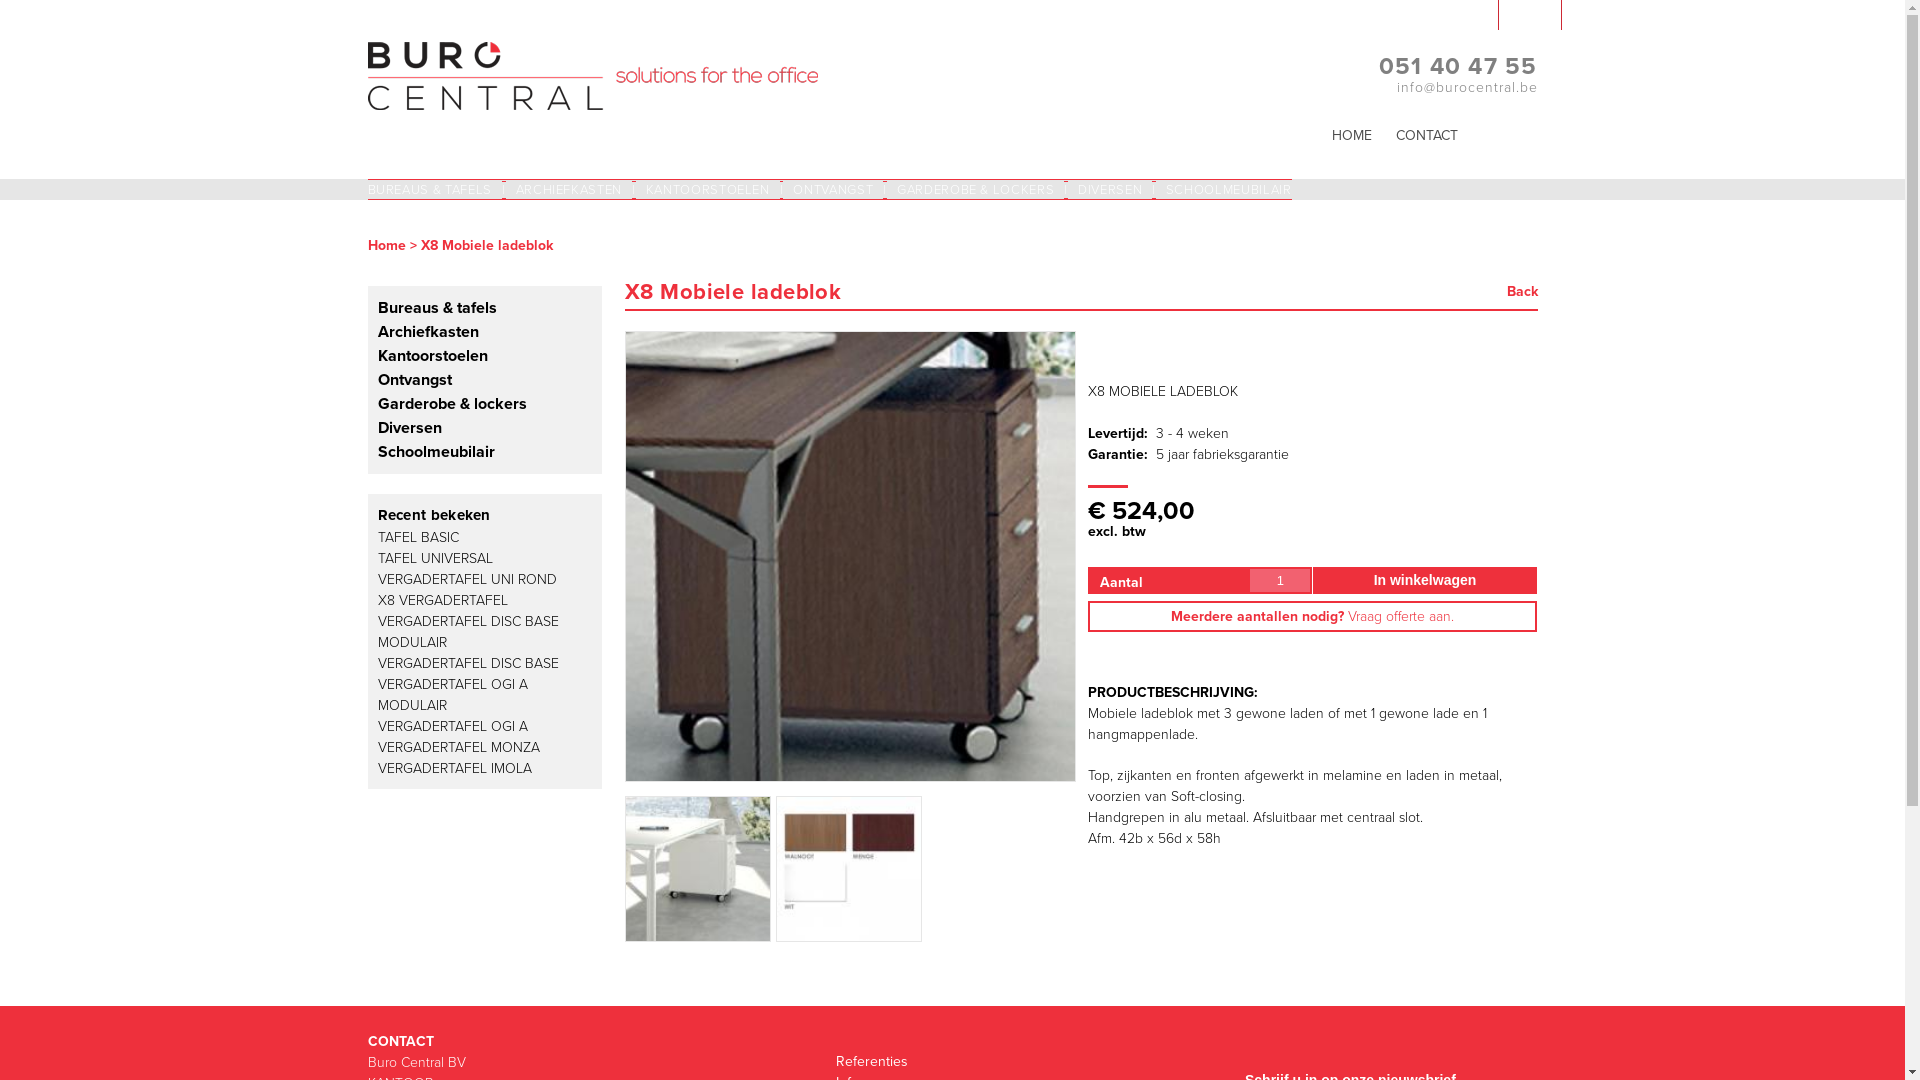 The image size is (1920, 1080). I want to click on Meerdere aantallen nodig? Vraag offerte aan., so click(1312, 616).